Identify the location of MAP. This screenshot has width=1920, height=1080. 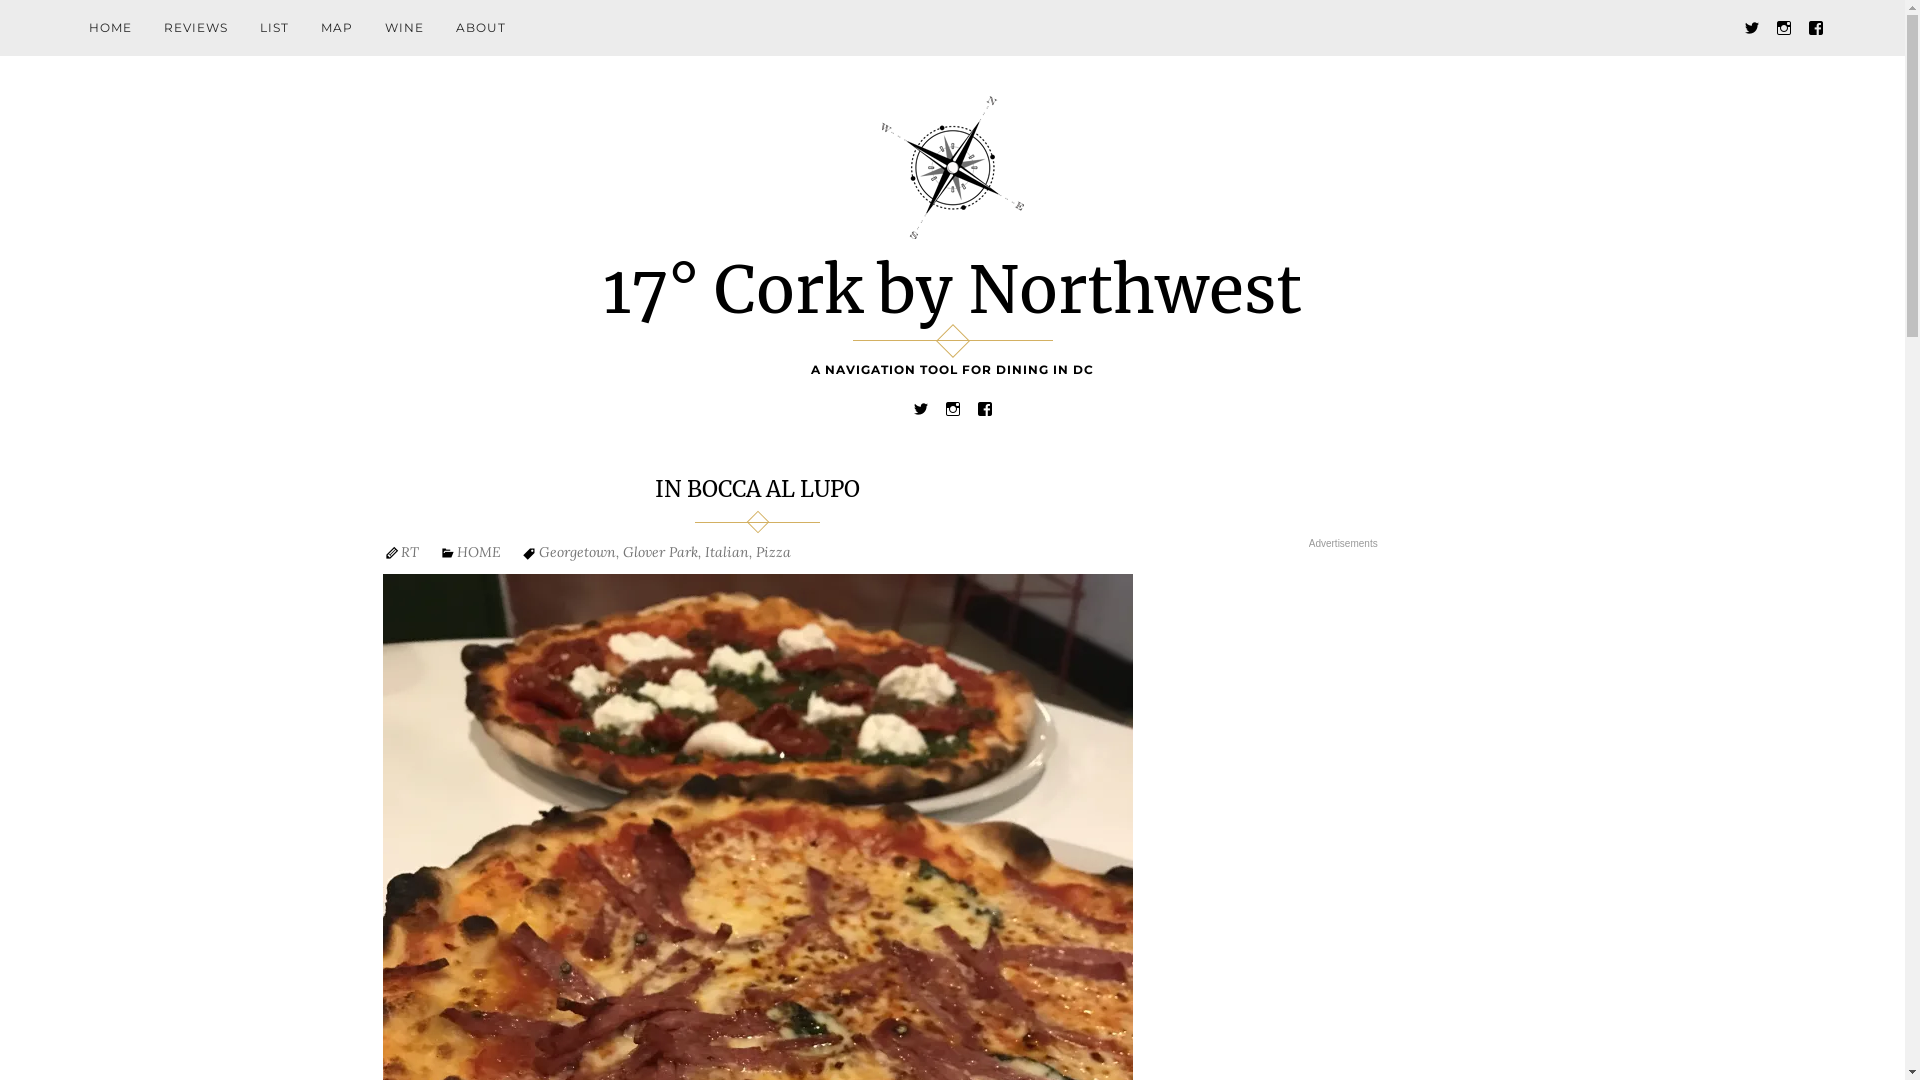
(337, 28).